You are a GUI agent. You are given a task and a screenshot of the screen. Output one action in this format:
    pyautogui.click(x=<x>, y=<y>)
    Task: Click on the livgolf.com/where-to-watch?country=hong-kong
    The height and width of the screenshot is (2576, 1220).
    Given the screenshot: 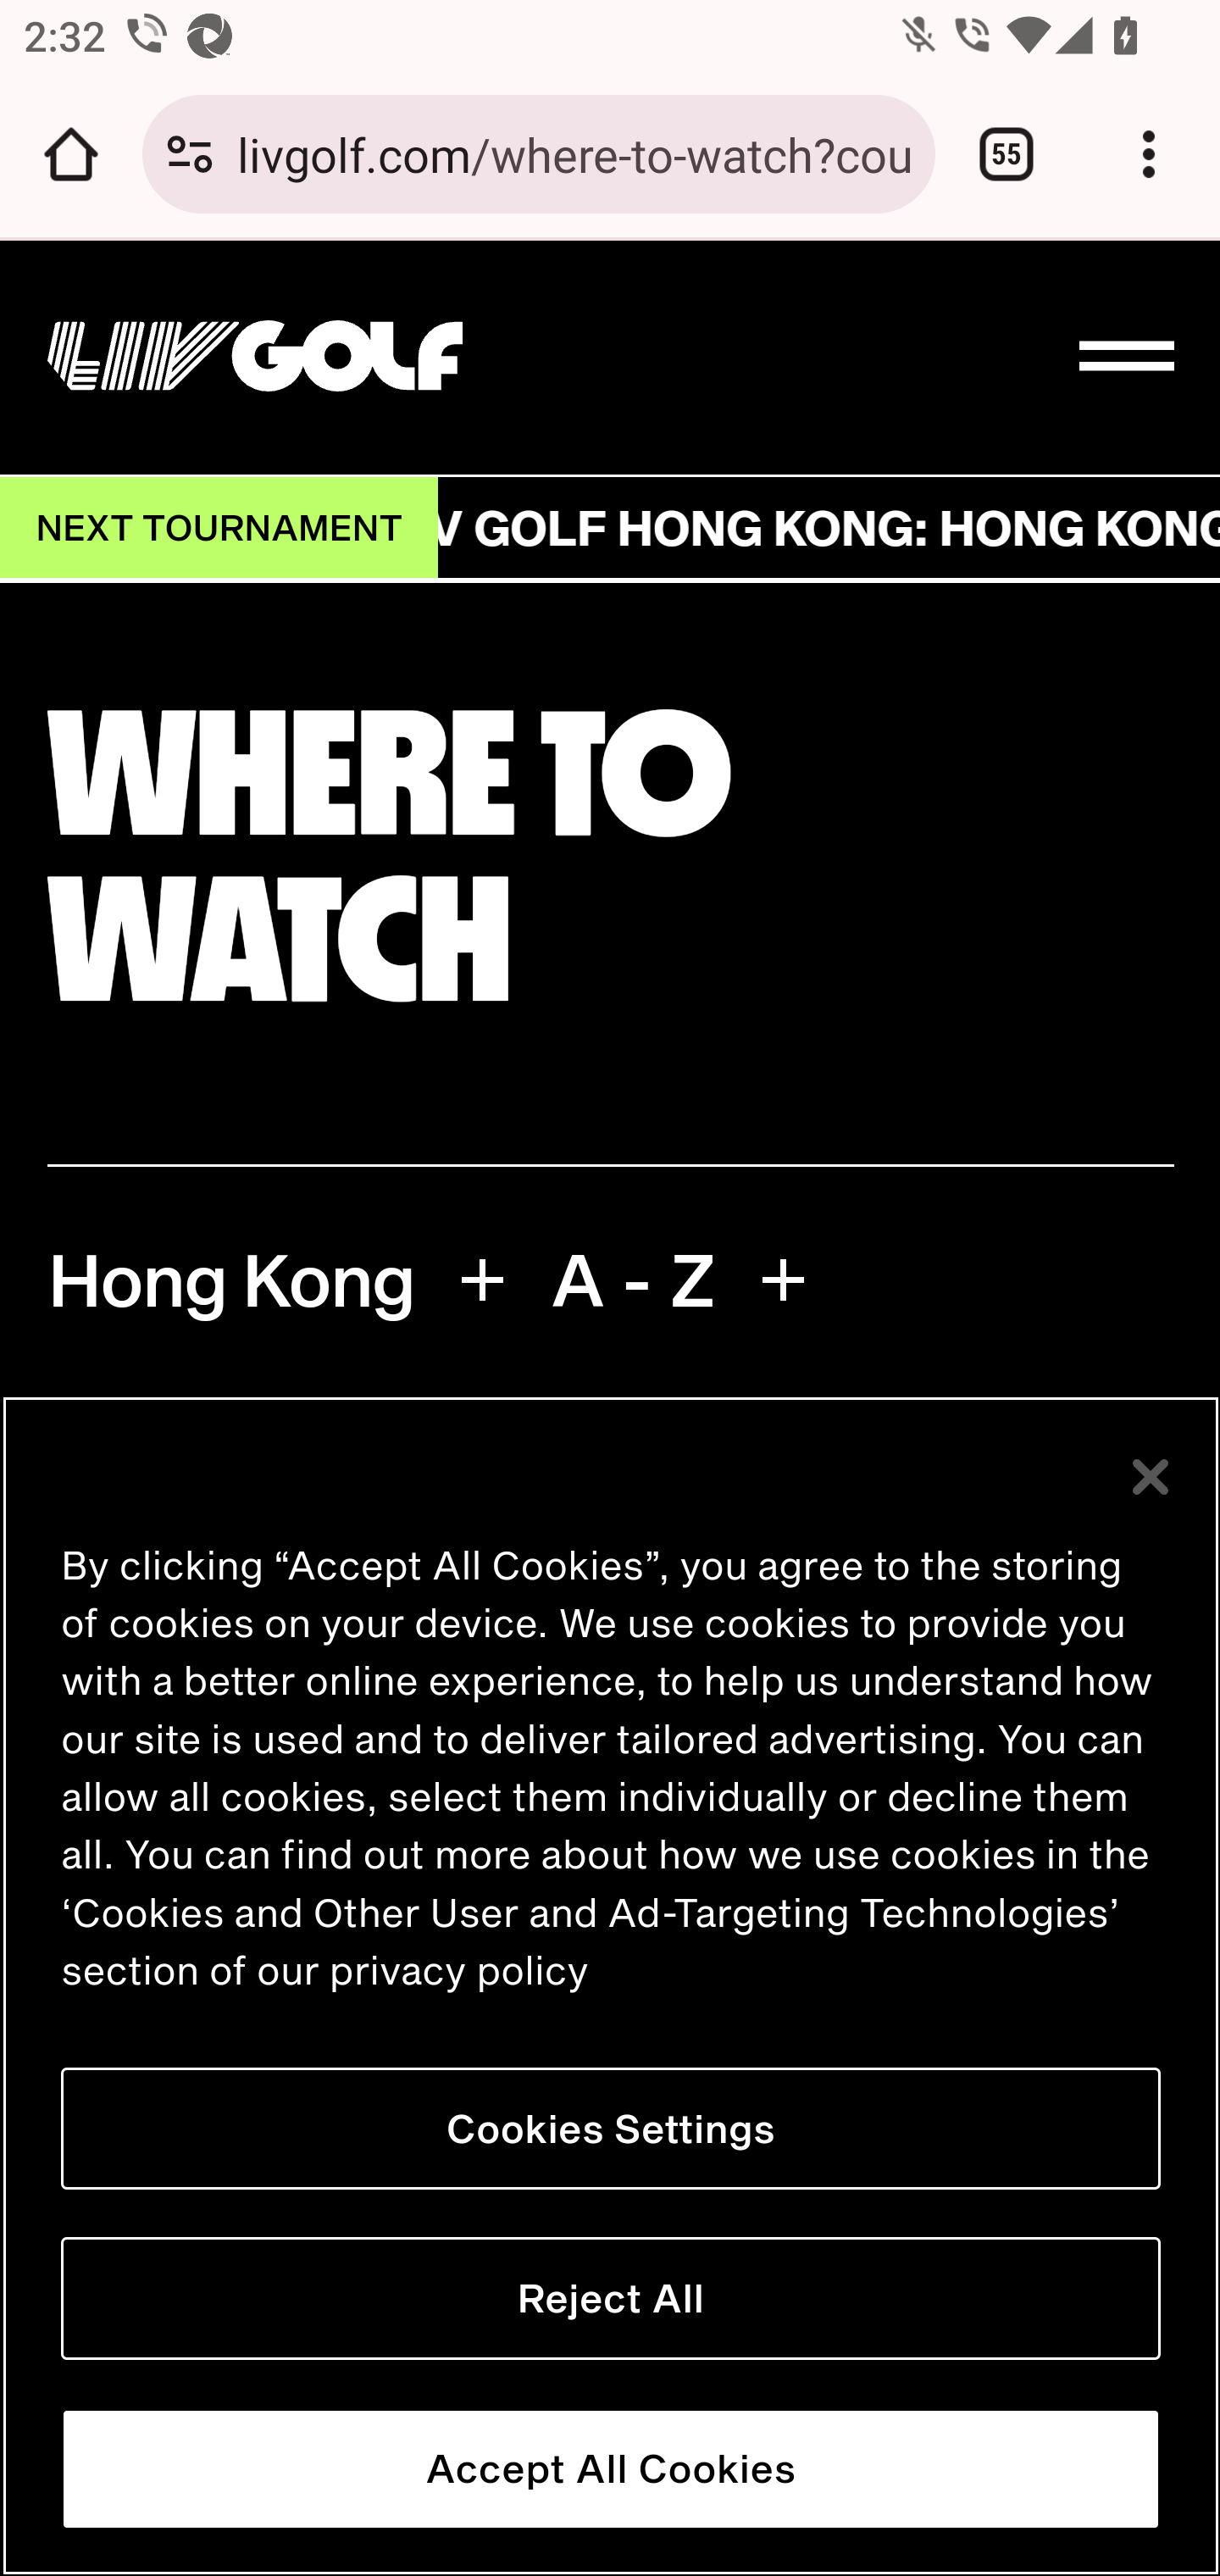 What is the action you would take?
    pyautogui.click(x=574, y=153)
    